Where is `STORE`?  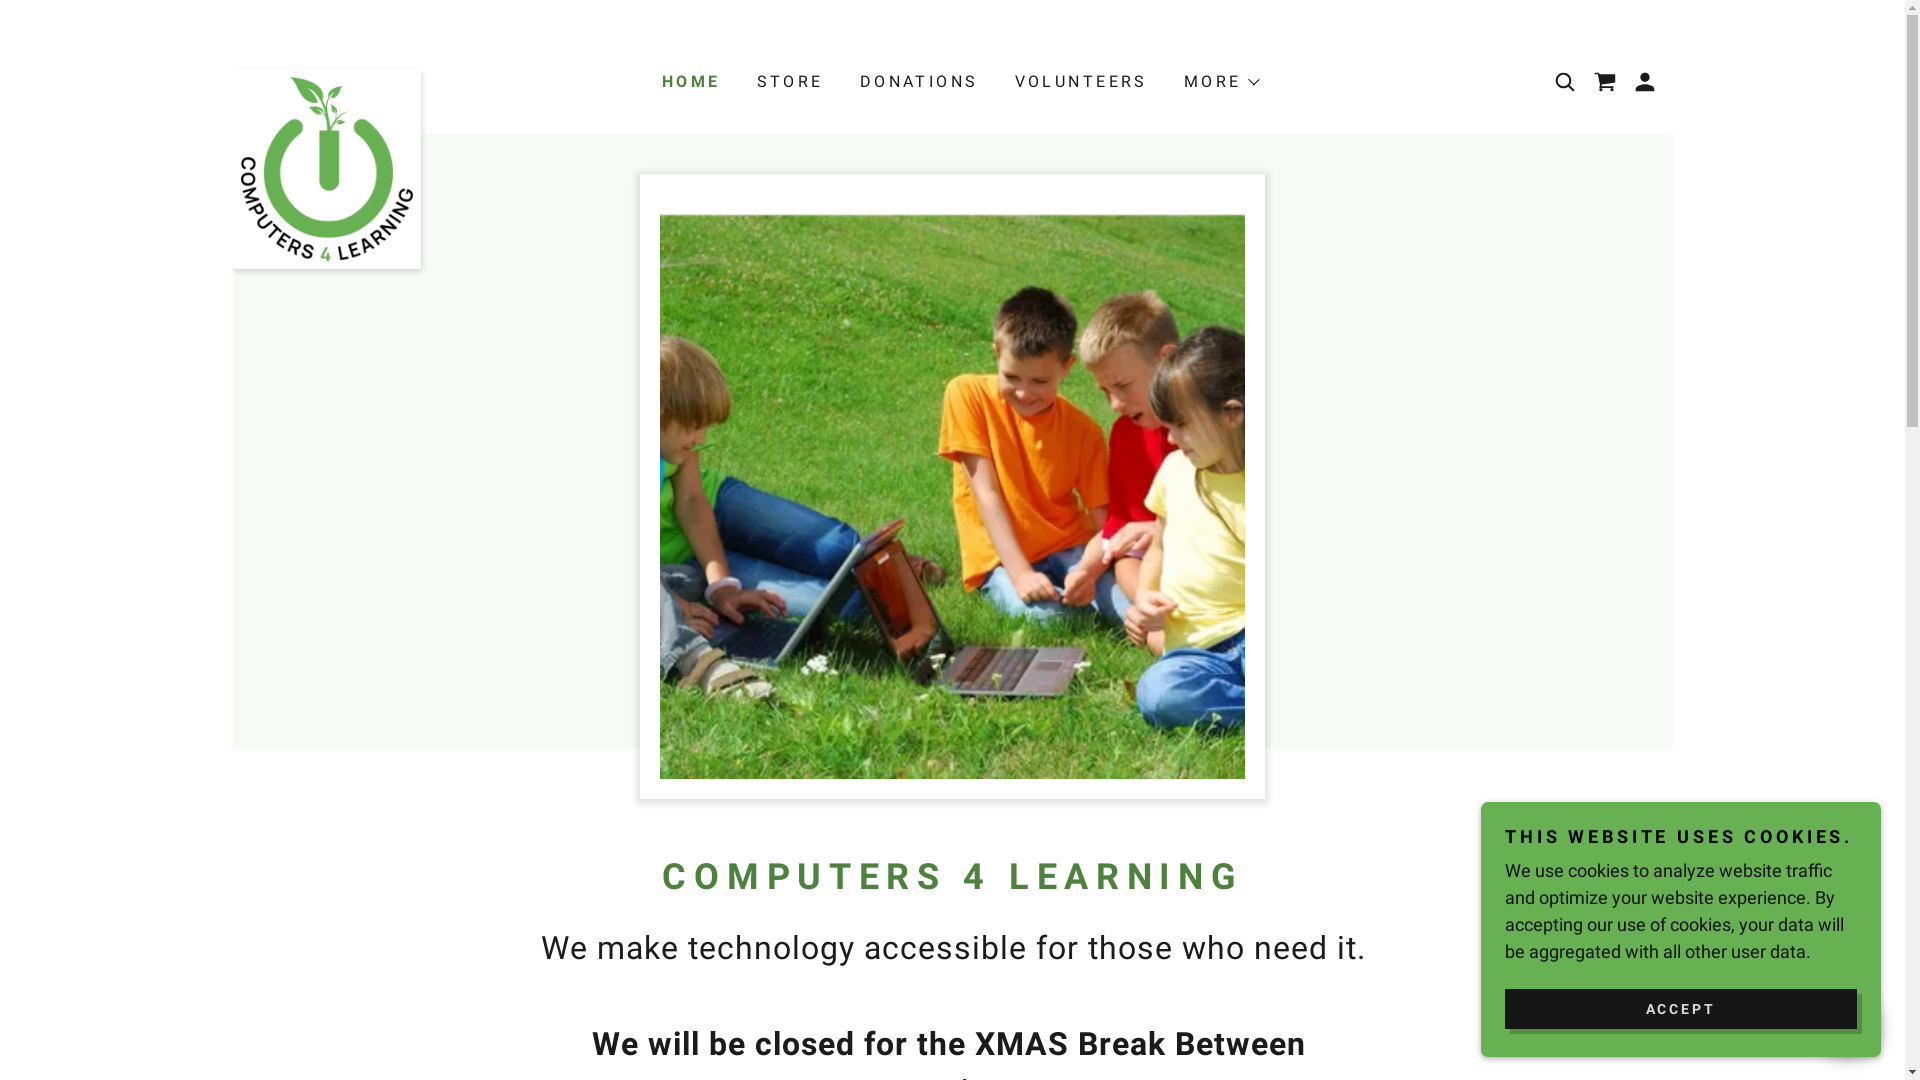 STORE is located at coordinates (788, 82).